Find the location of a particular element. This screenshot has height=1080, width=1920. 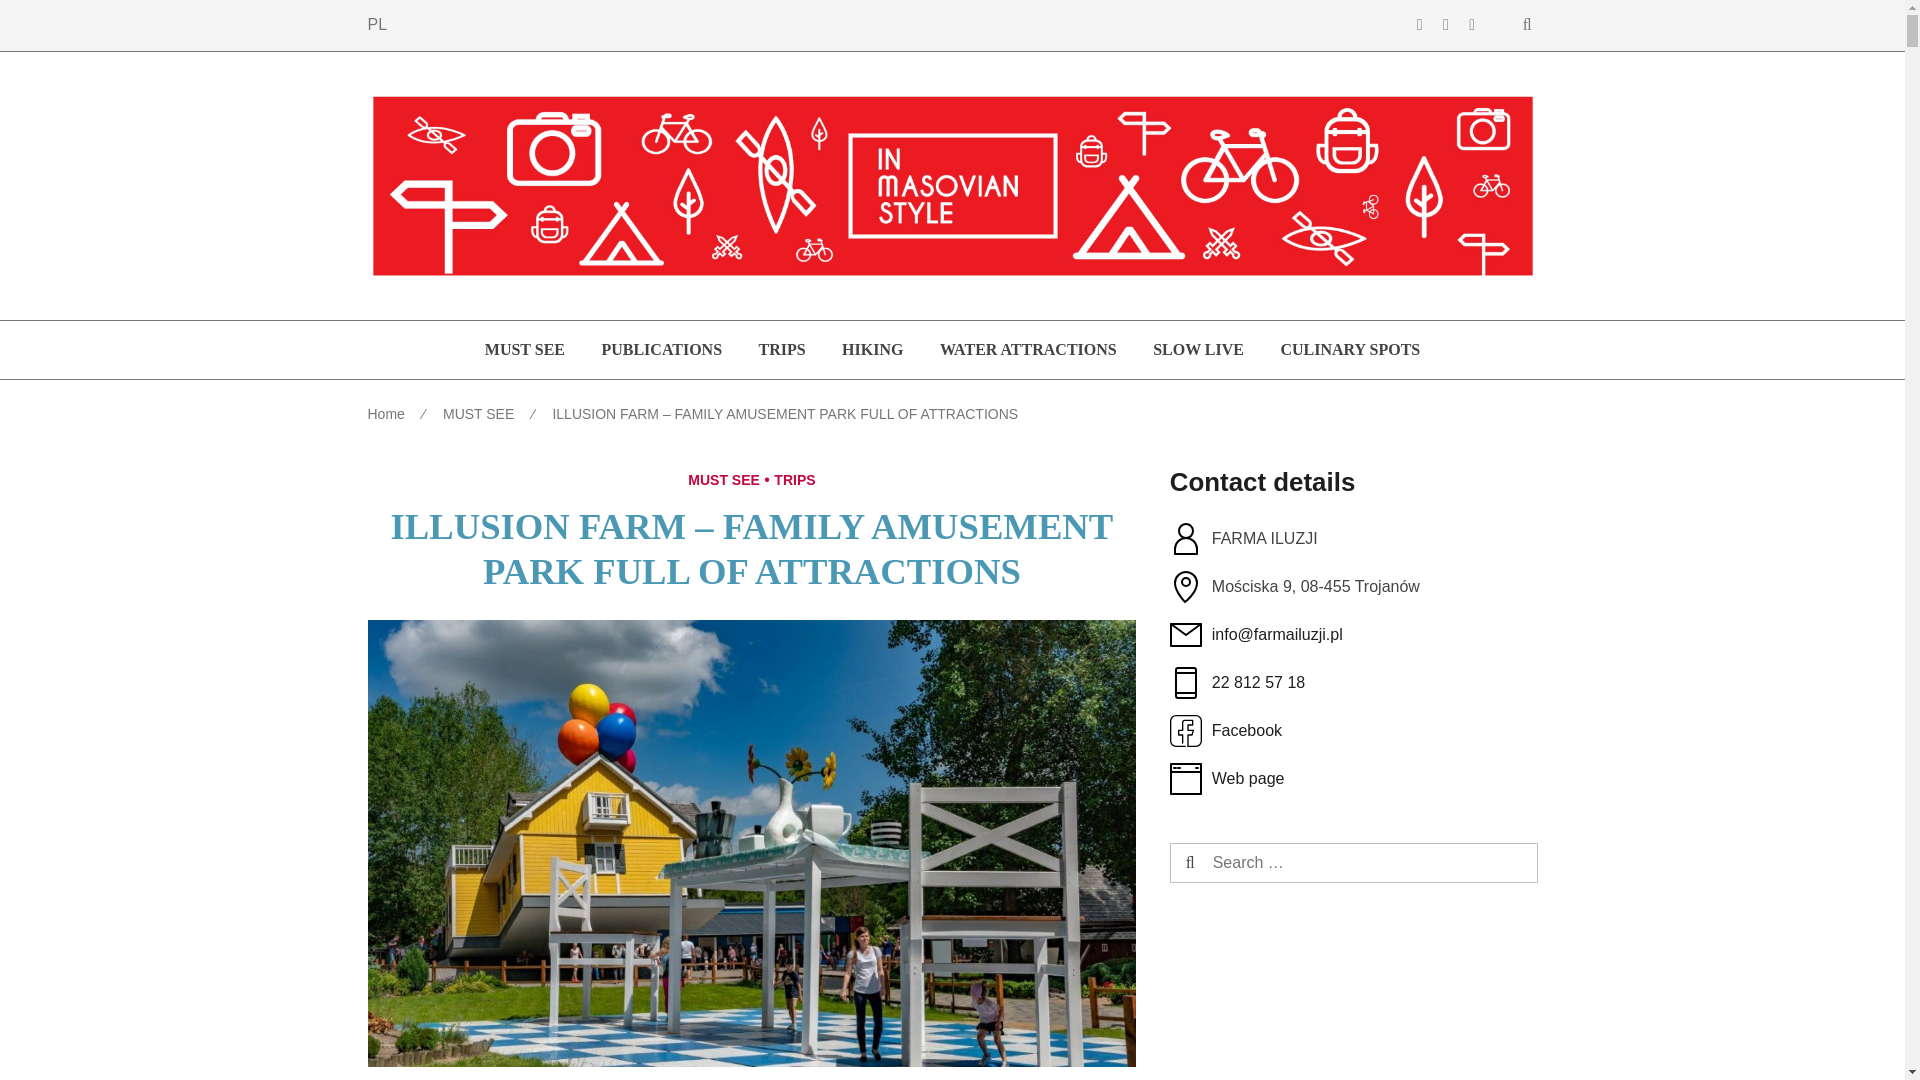

SLOW LIVE is located at coordinates (1198, 350).